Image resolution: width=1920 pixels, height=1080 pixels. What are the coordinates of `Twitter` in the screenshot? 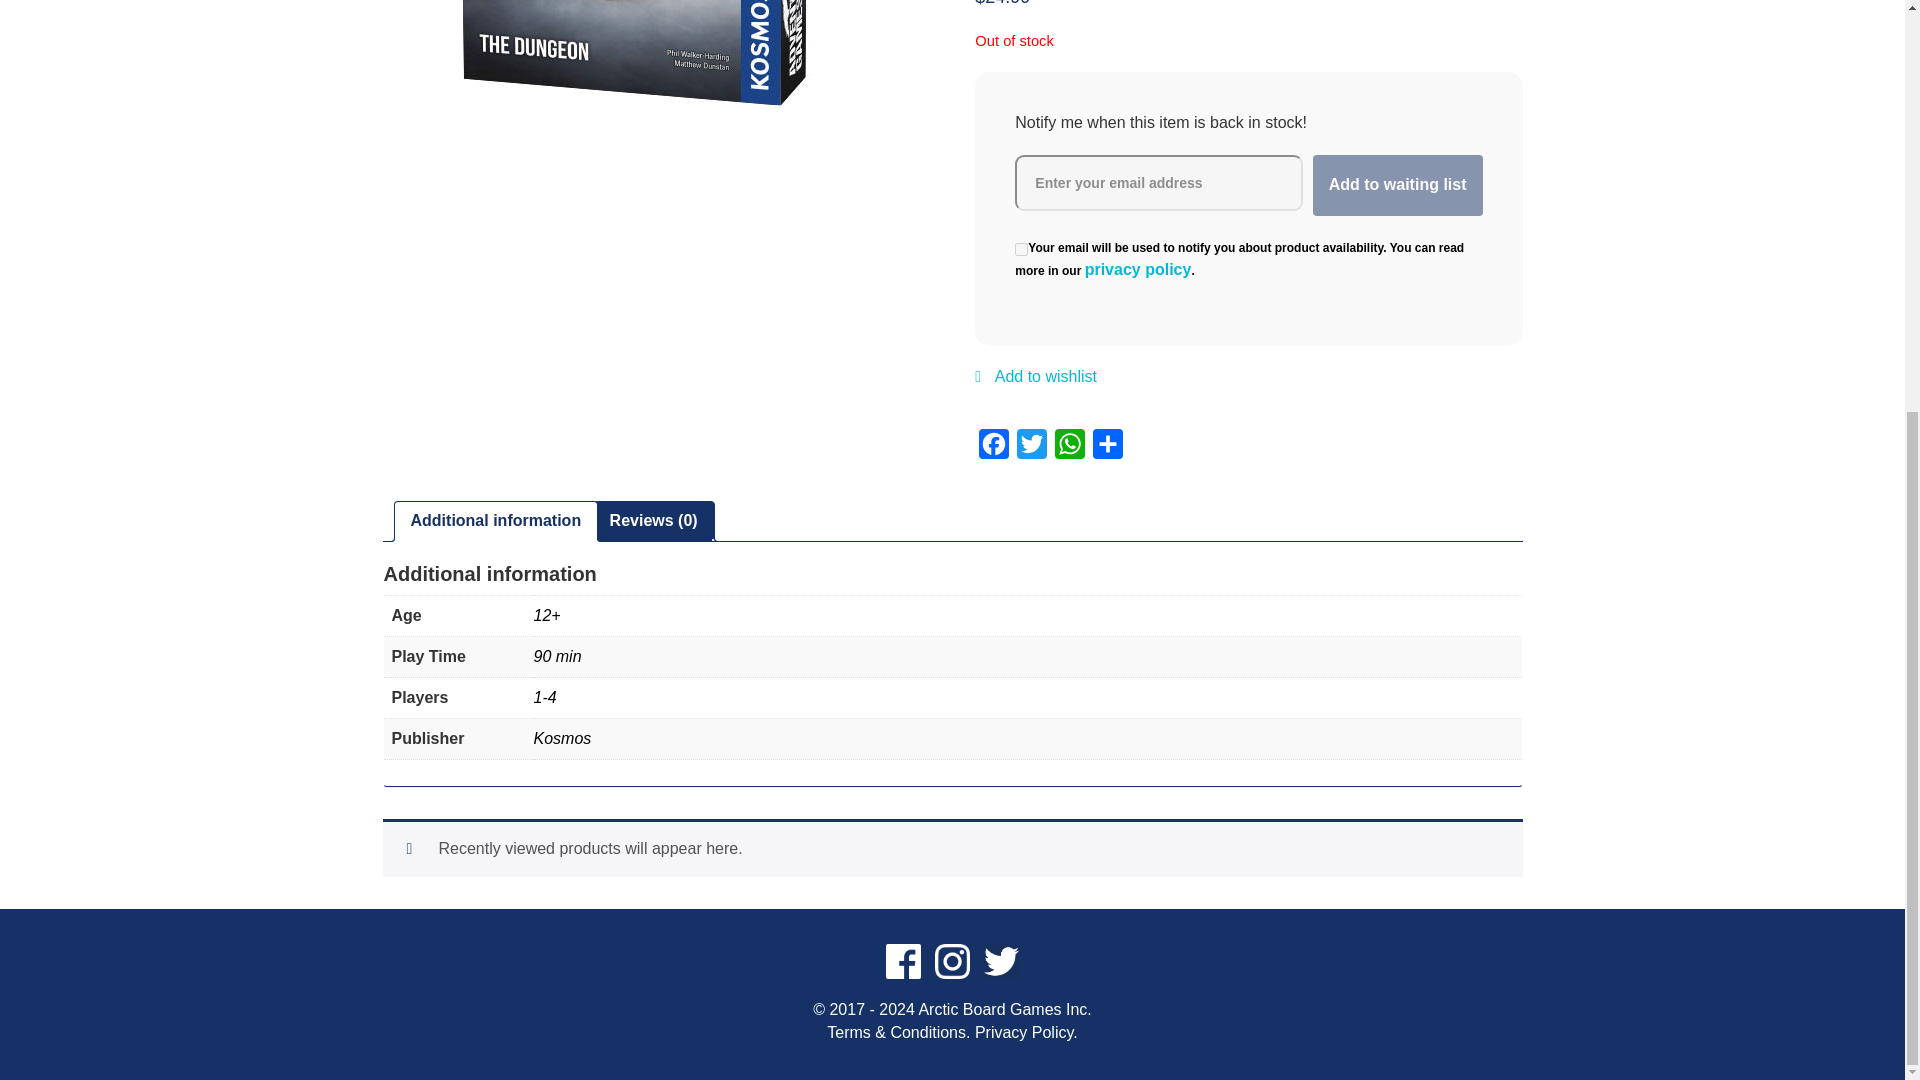 It's located at (1032, 448).